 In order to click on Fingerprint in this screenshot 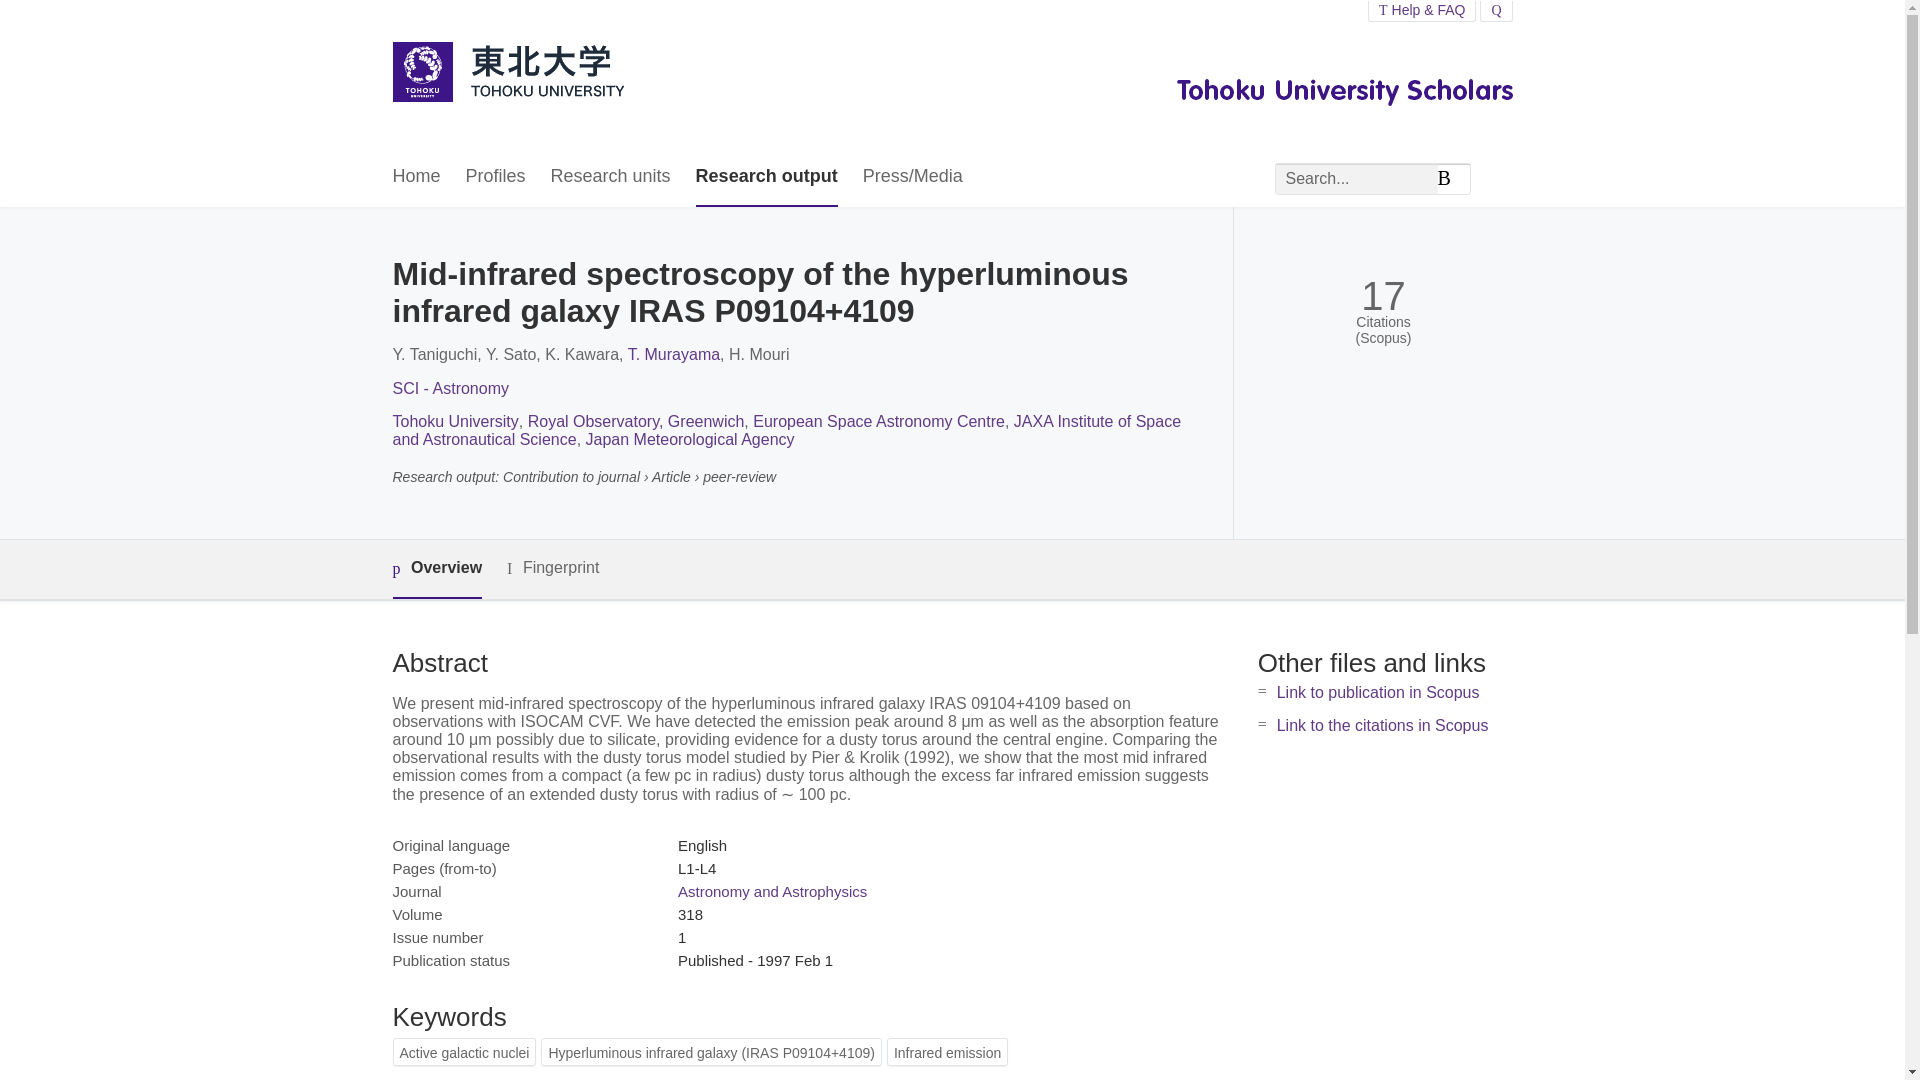, I will do `click(552, 568)`.